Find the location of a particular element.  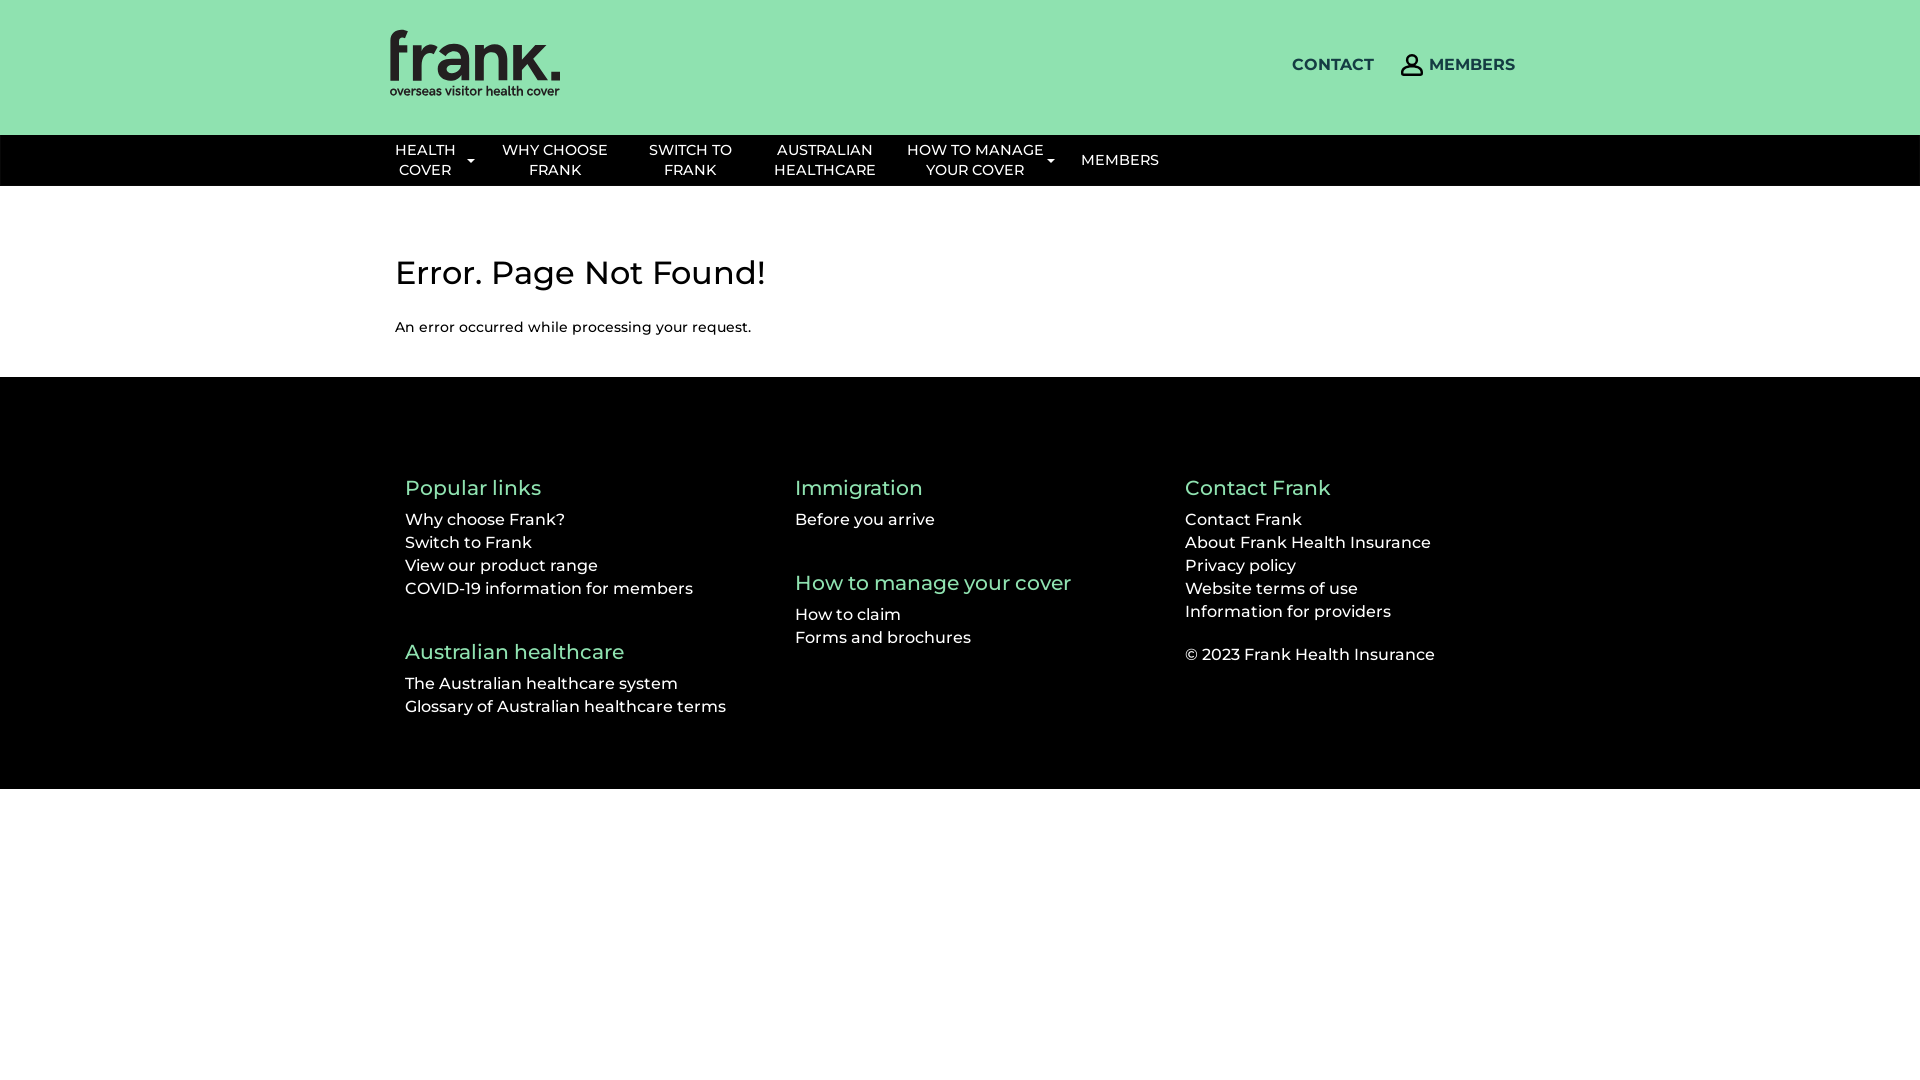

MEMBERS is located at coordinates (1472, 65).